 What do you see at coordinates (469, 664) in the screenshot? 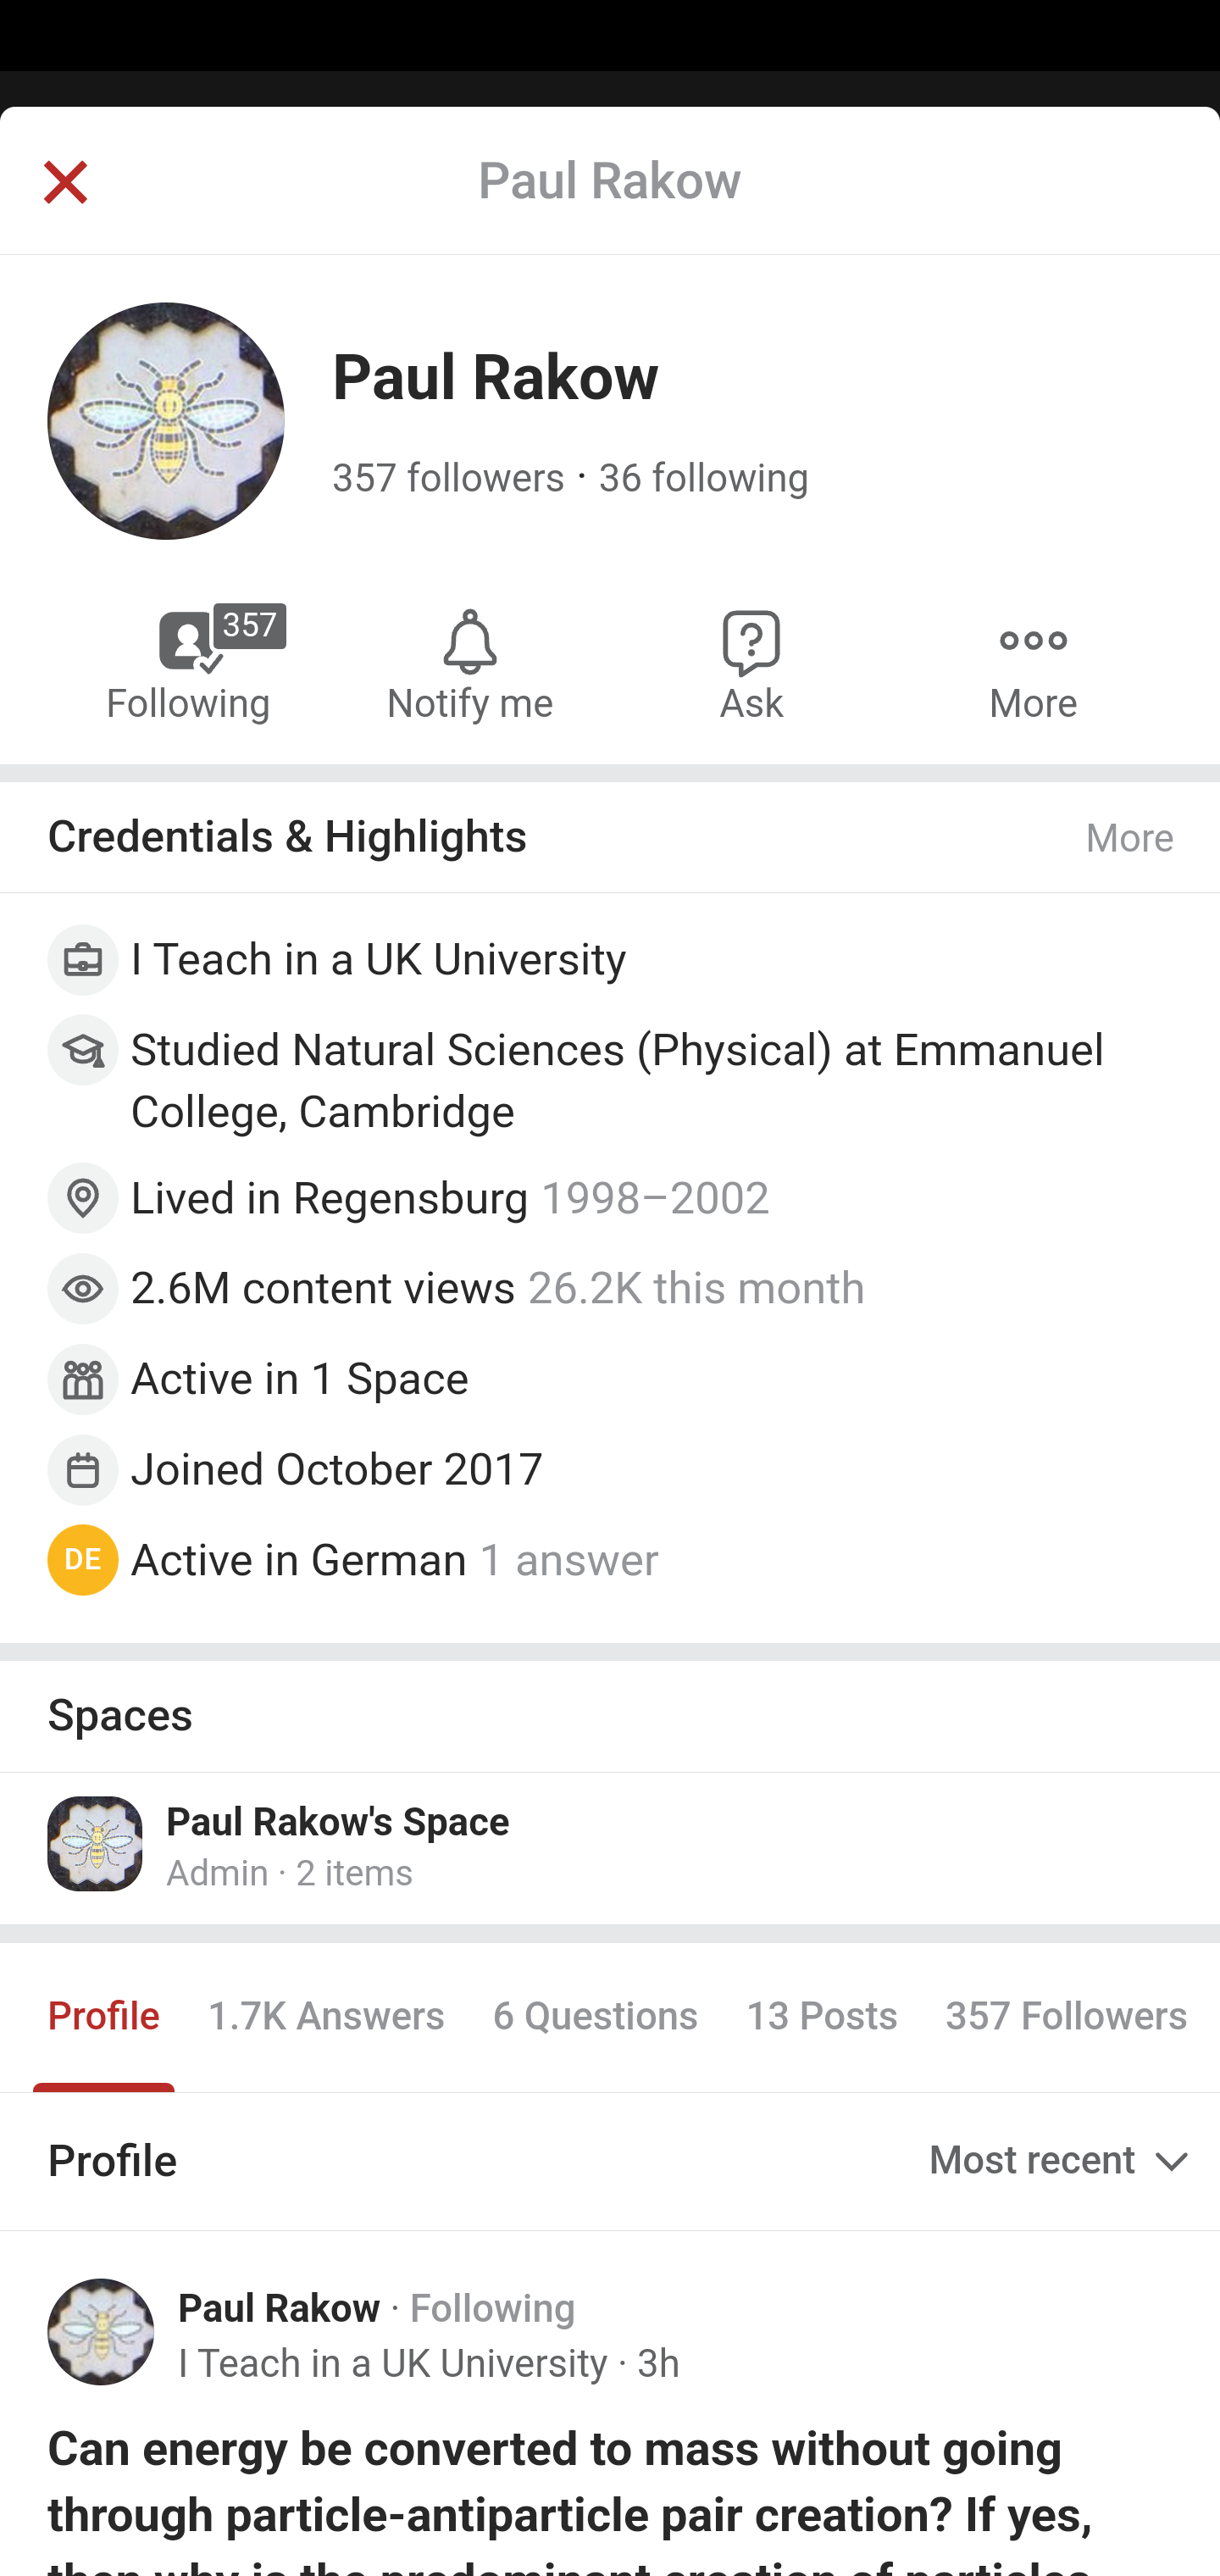
I see `Notify me` at bounding box center [469, 664].